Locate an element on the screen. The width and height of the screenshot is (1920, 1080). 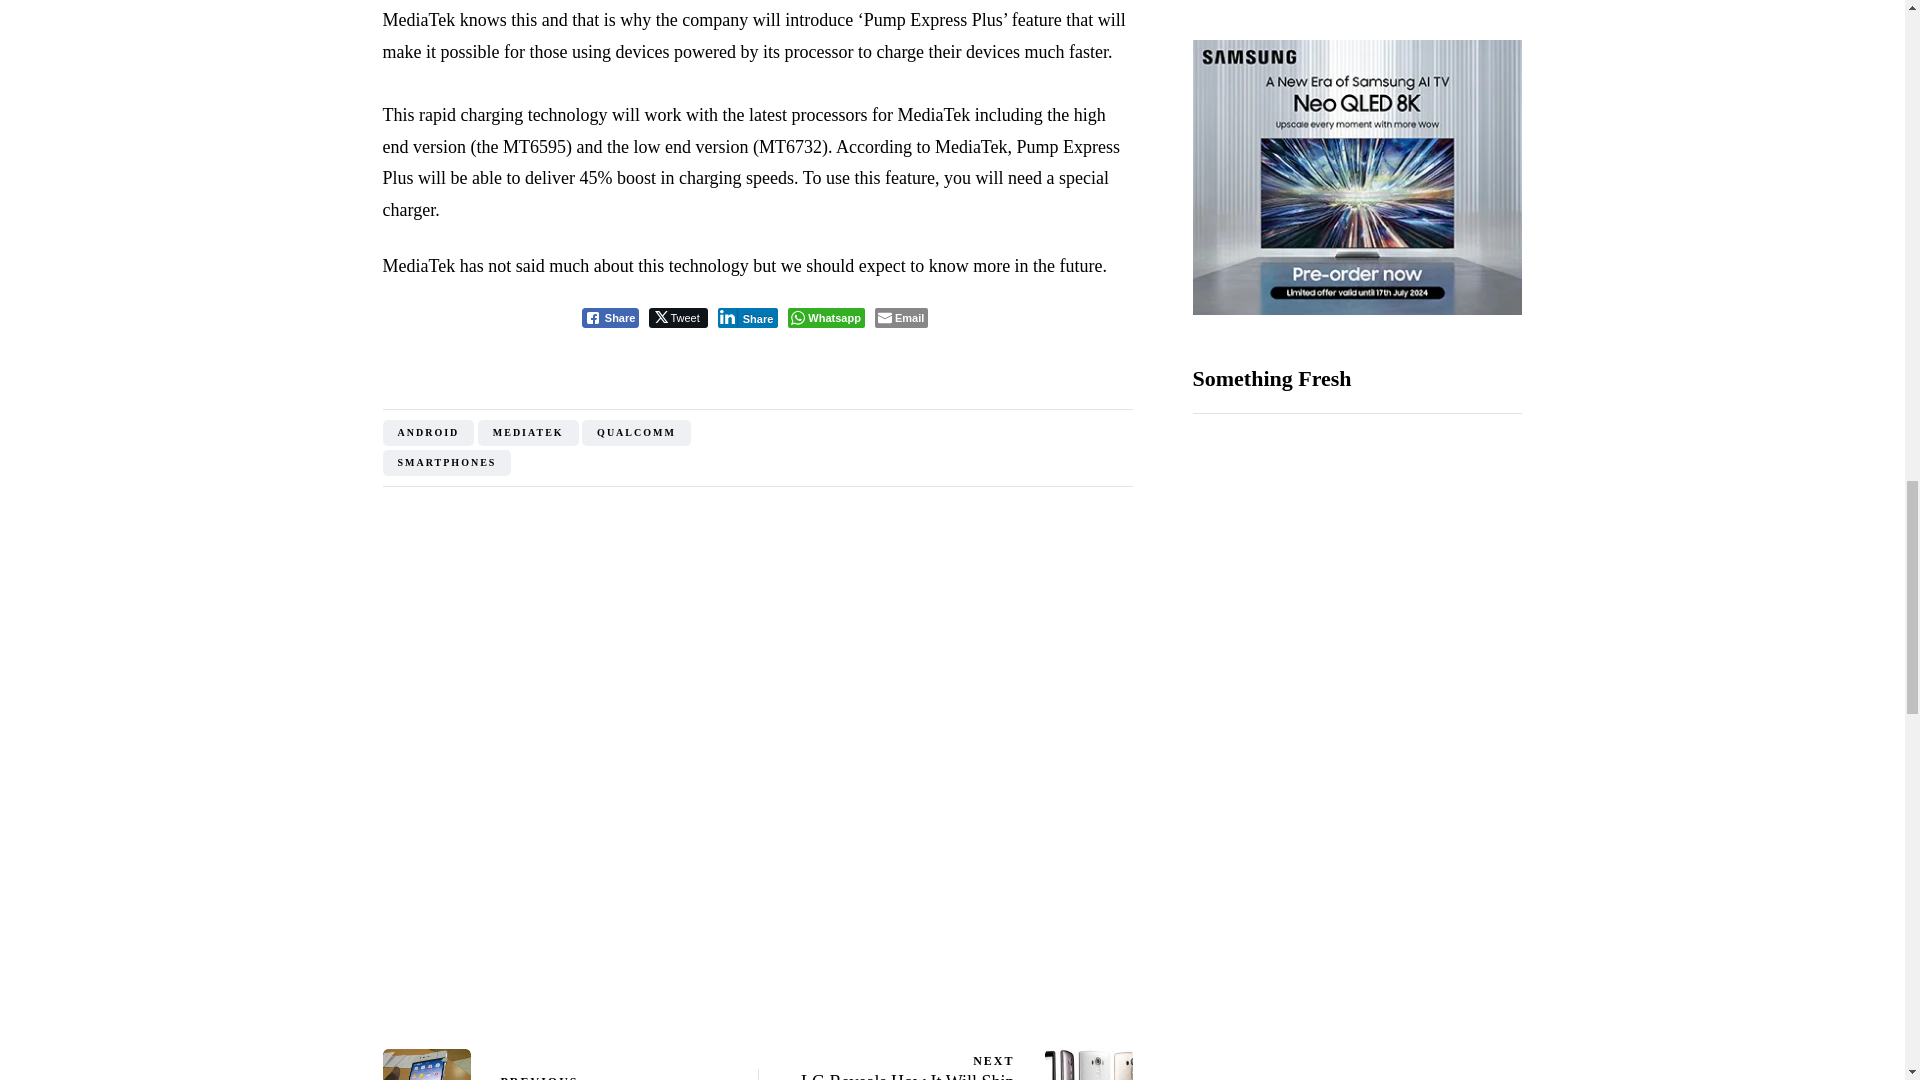
Tweet is located at coordinates (677, 318).